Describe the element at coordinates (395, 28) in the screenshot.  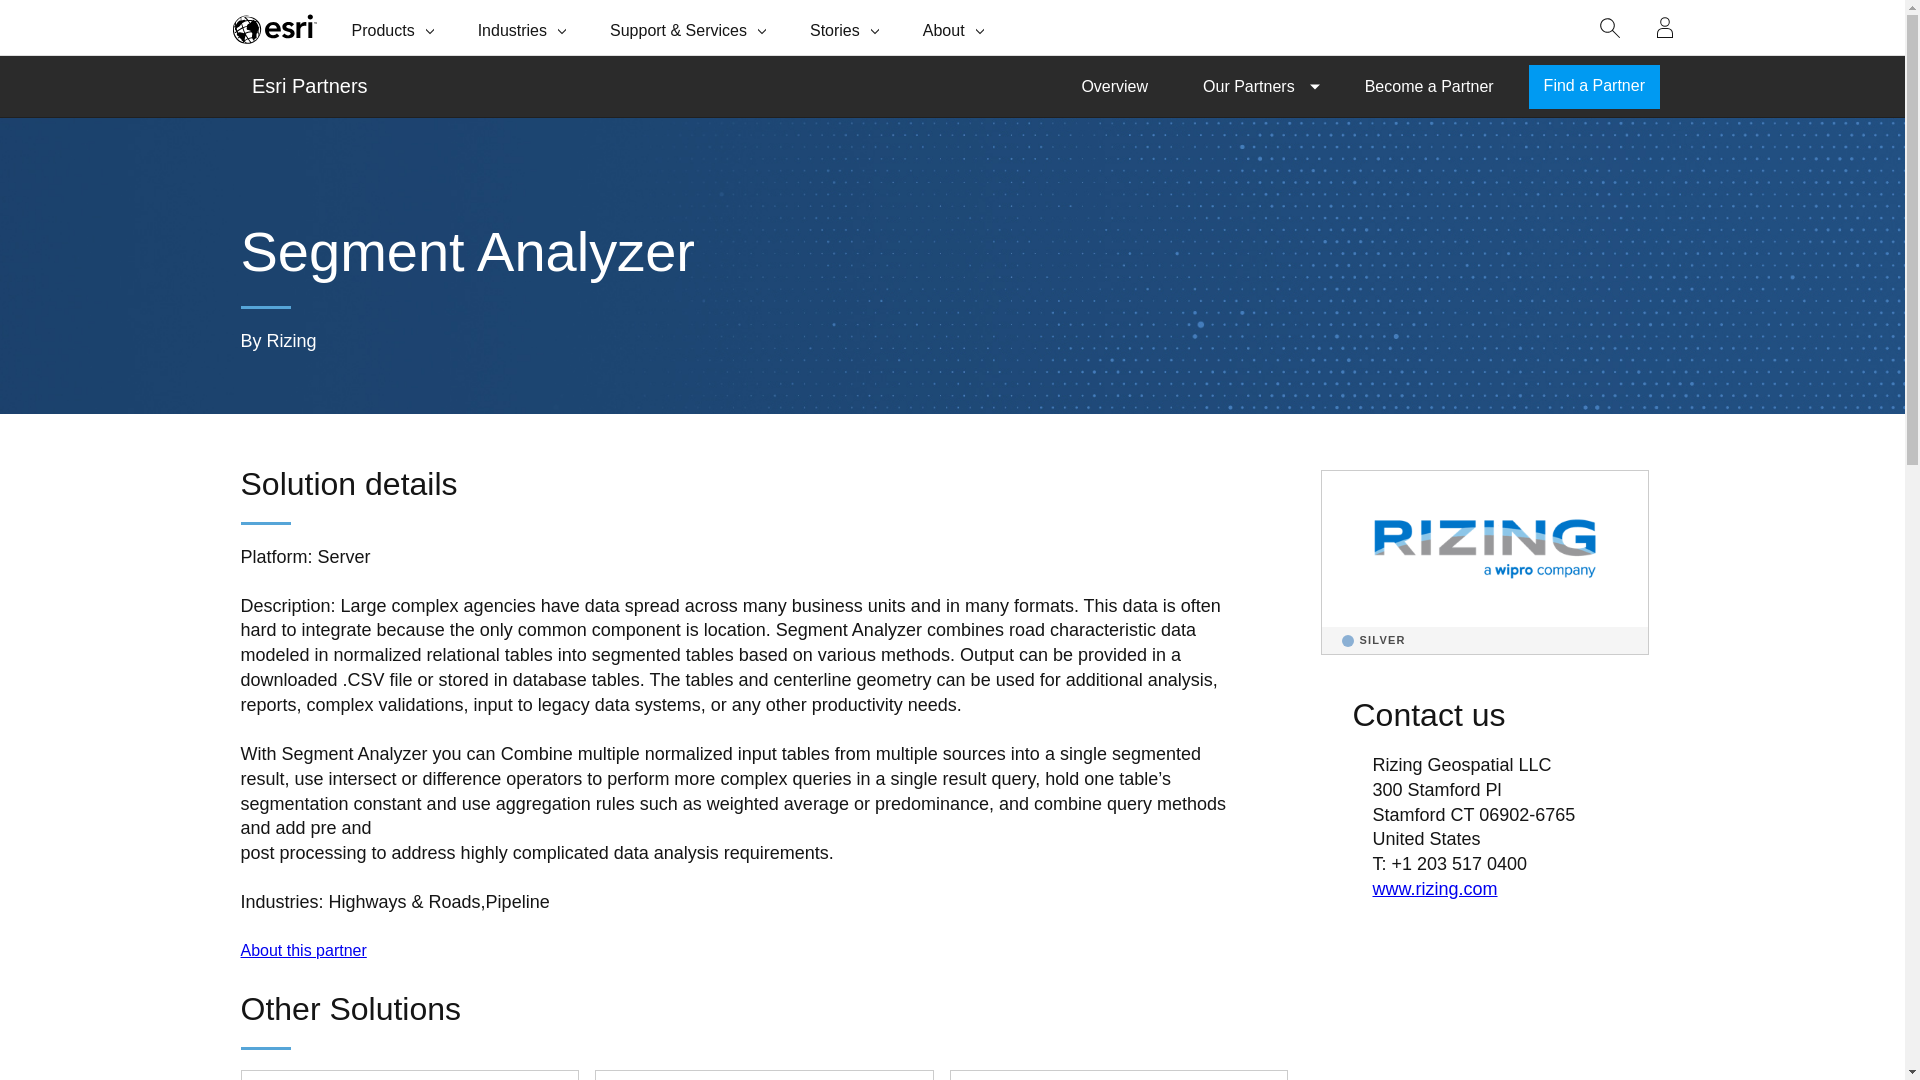
I see `Products` at that location.